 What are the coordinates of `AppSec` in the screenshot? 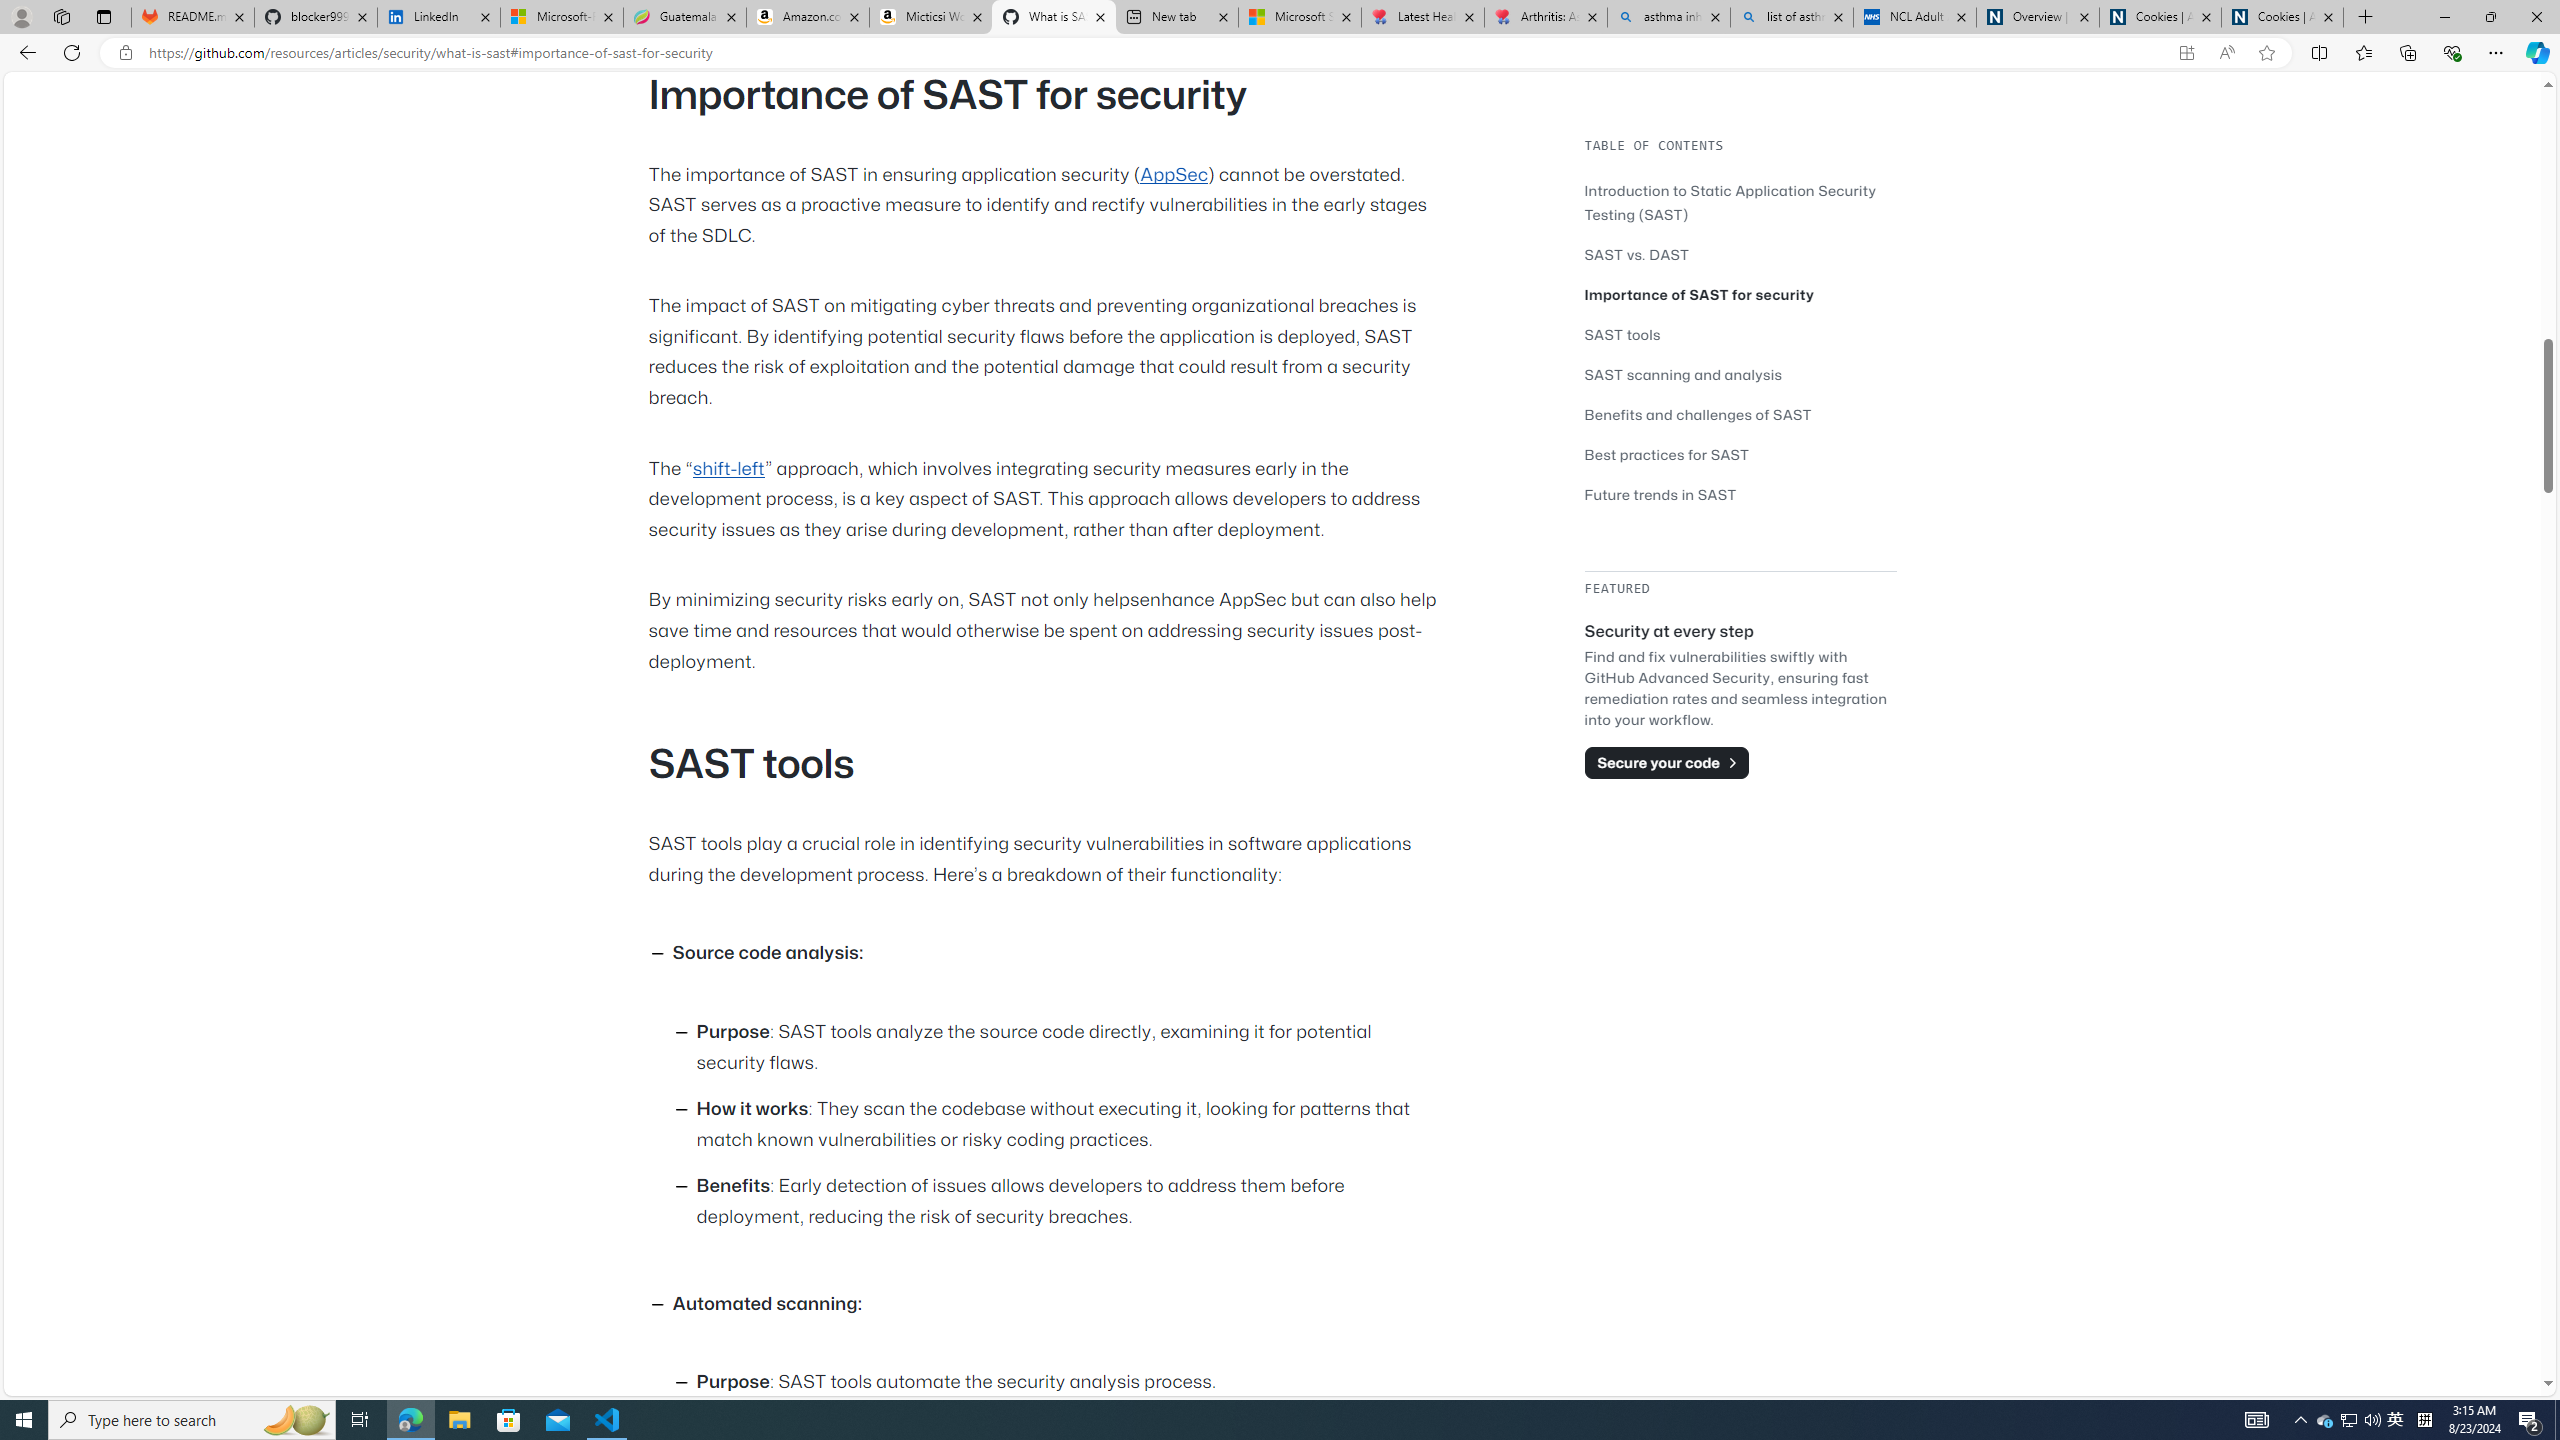 It's located at (1174, 174).